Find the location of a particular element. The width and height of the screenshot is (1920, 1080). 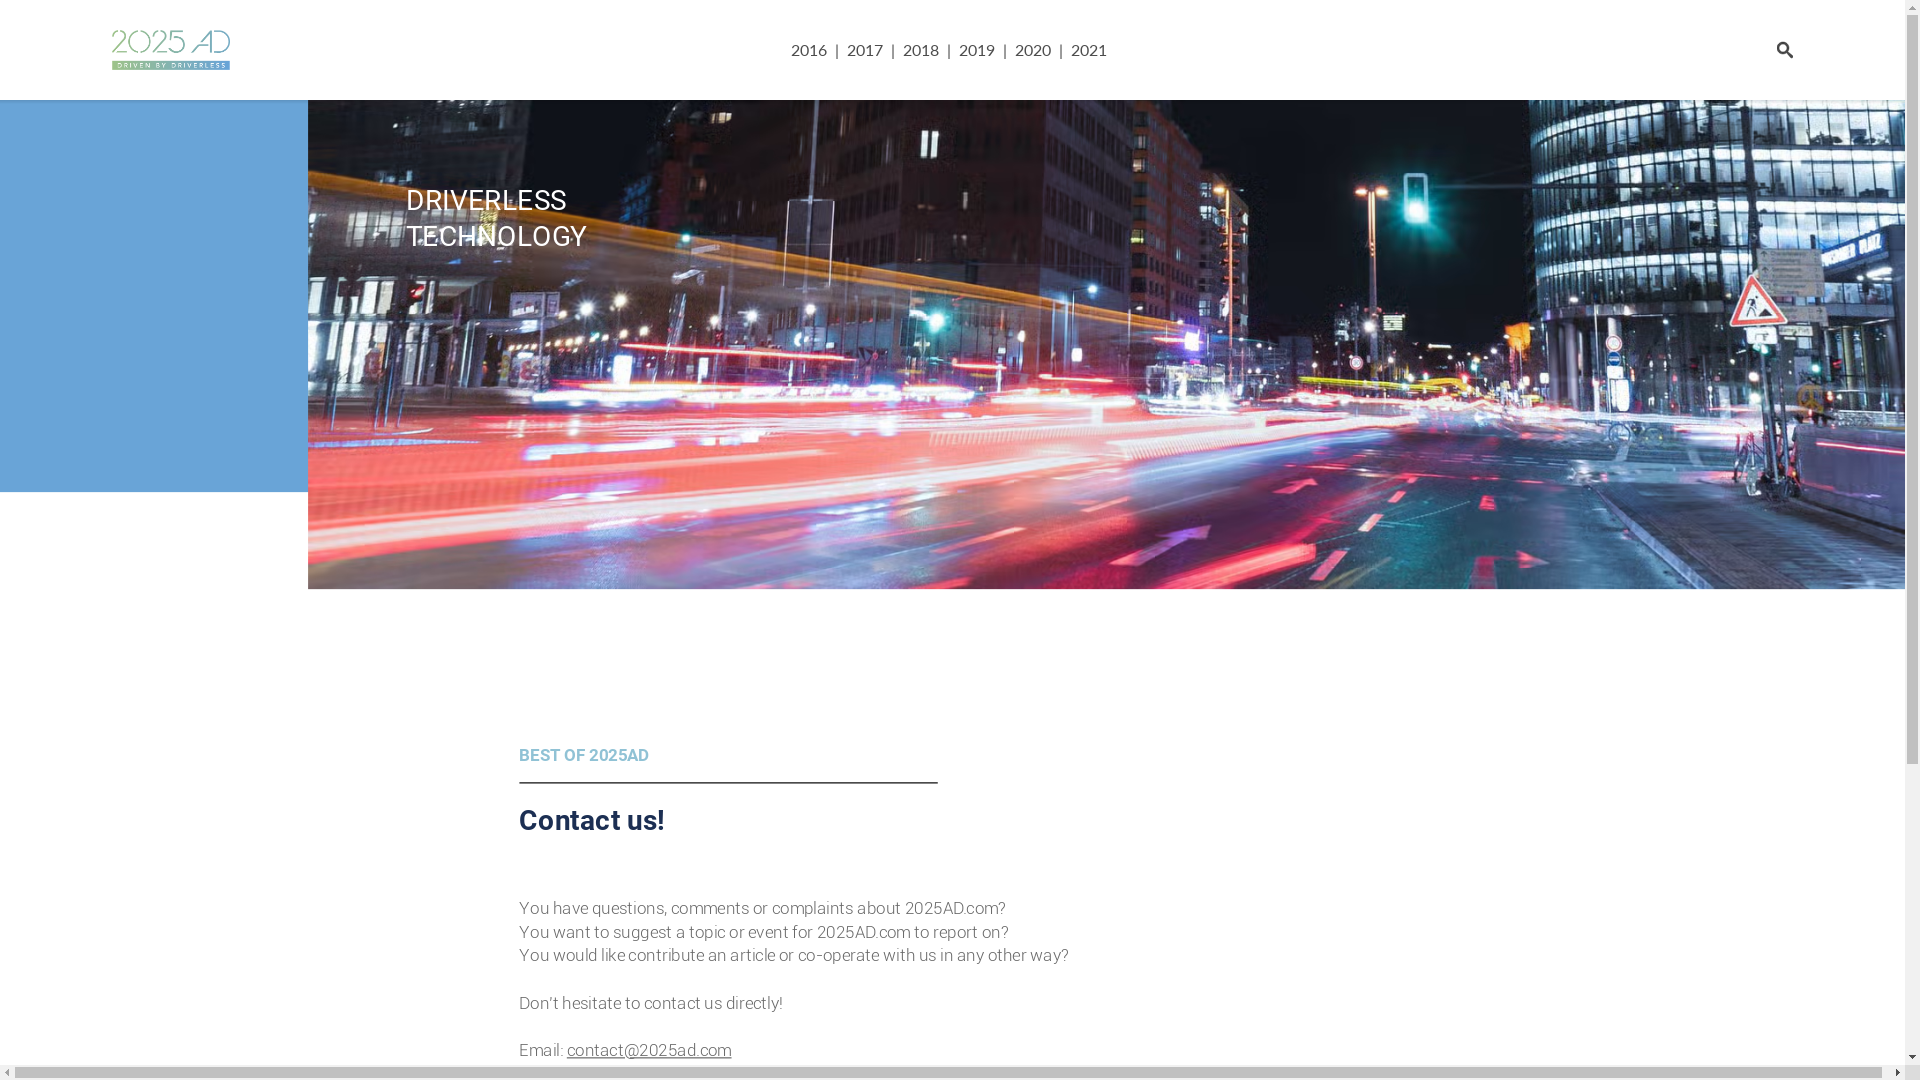

2025AD.com is located at coordinates (944, 906).